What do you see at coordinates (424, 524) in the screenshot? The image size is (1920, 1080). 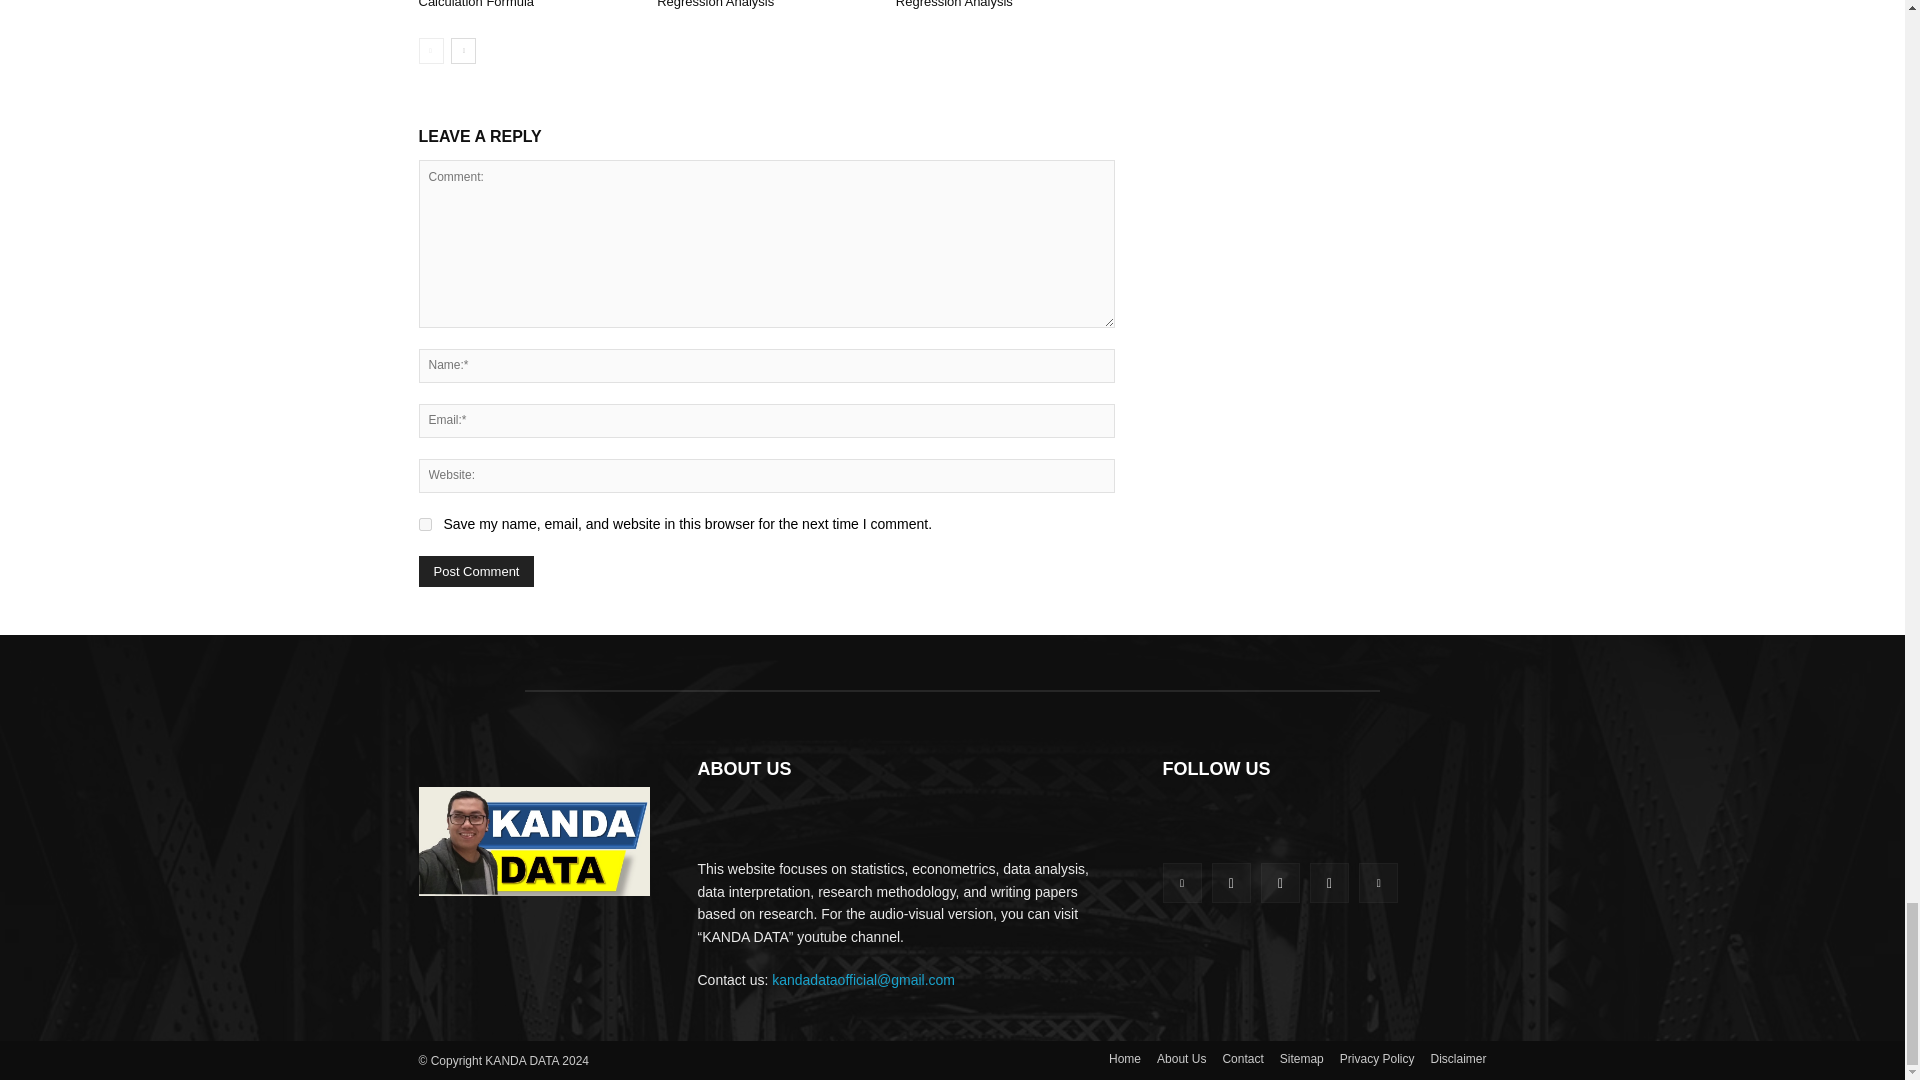 I see `yes` at bounding box center [424, 524].